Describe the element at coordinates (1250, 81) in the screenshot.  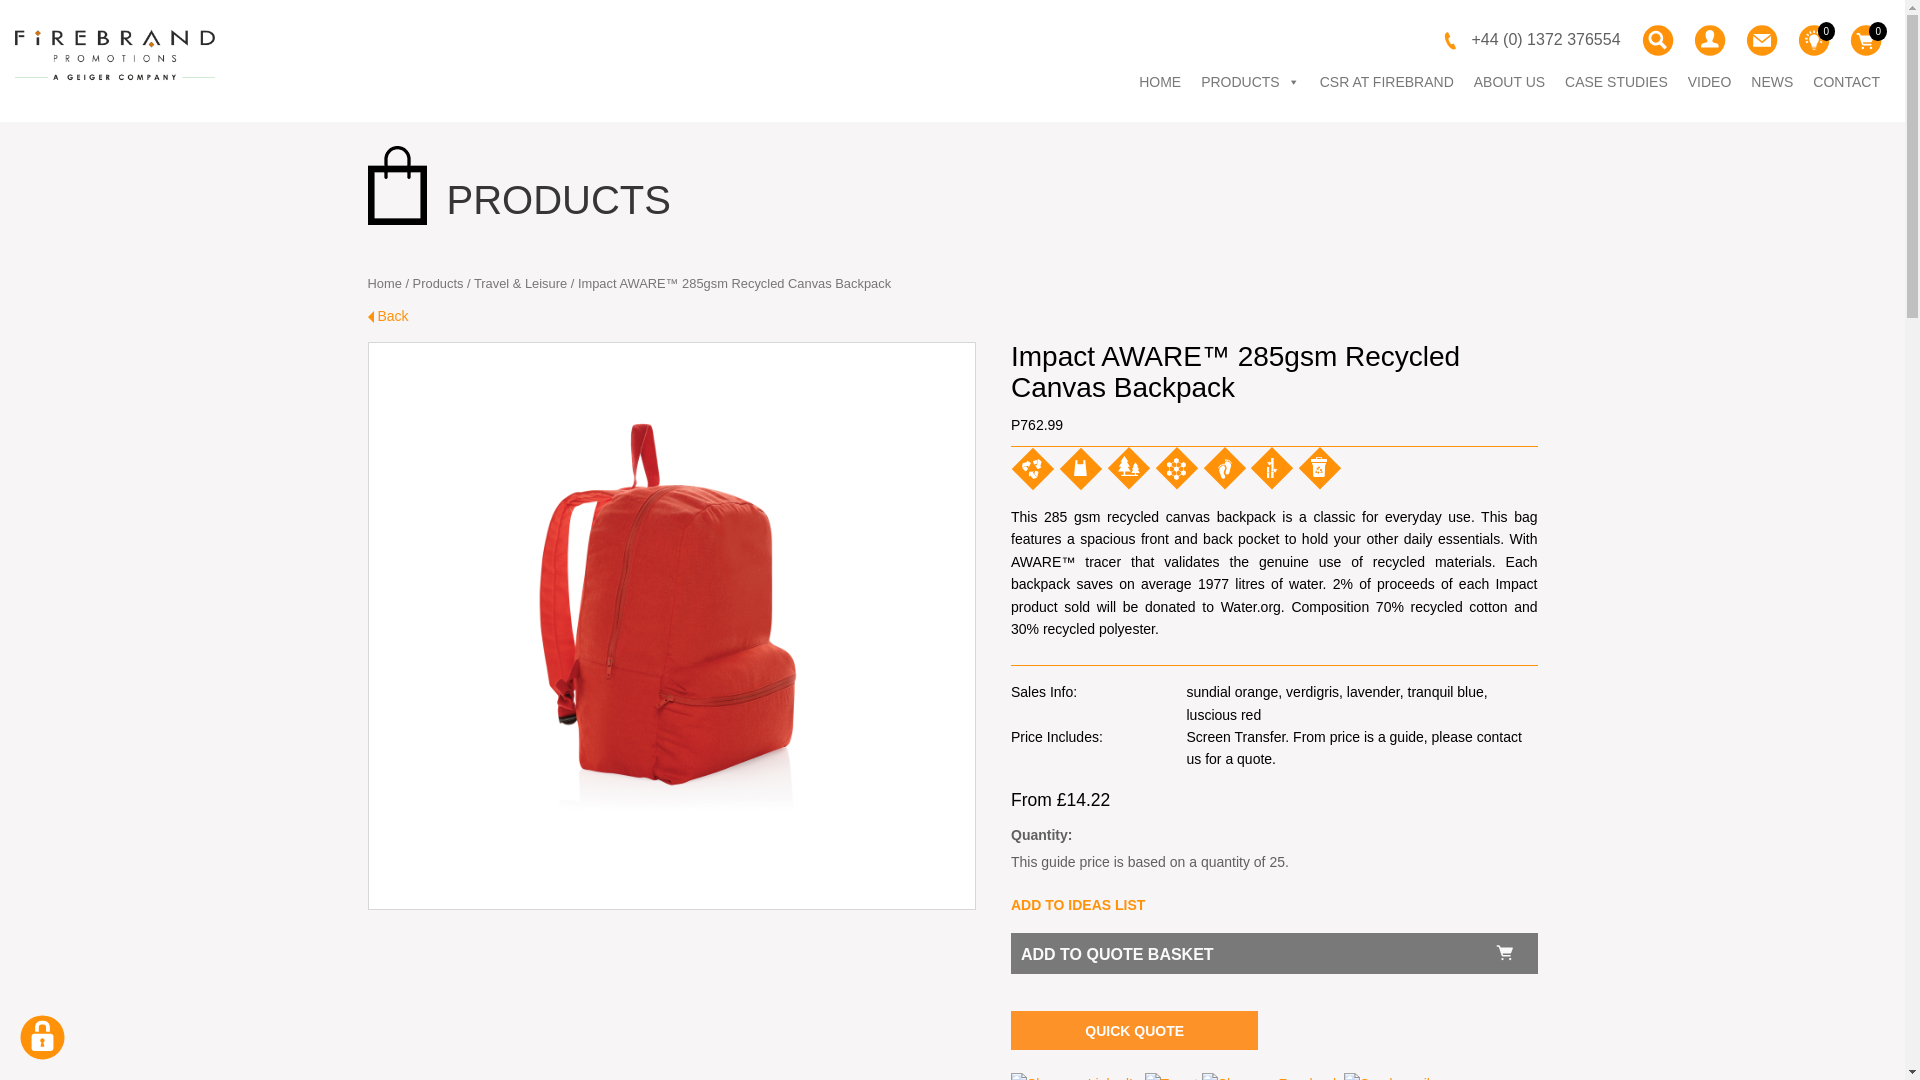
I see `PRODUCTS` at that location.